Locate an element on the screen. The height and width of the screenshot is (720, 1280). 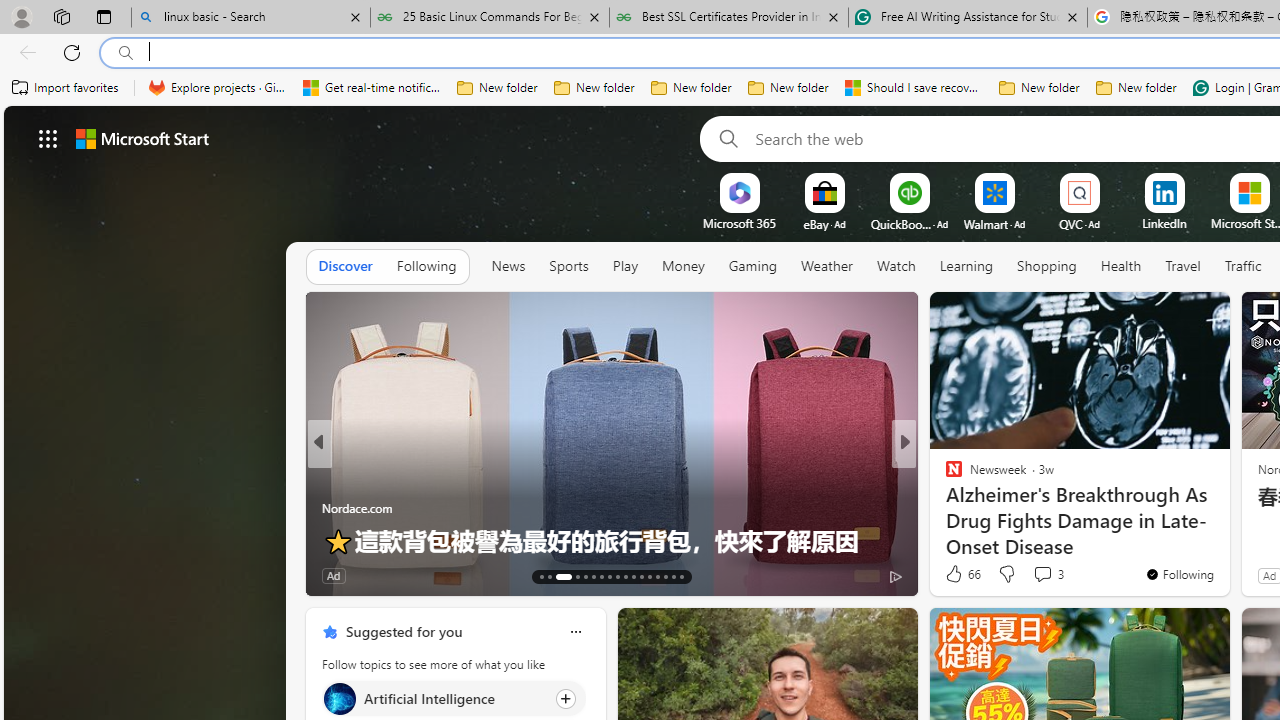
AutomationID: waffle is located at coordinates (48, 138).